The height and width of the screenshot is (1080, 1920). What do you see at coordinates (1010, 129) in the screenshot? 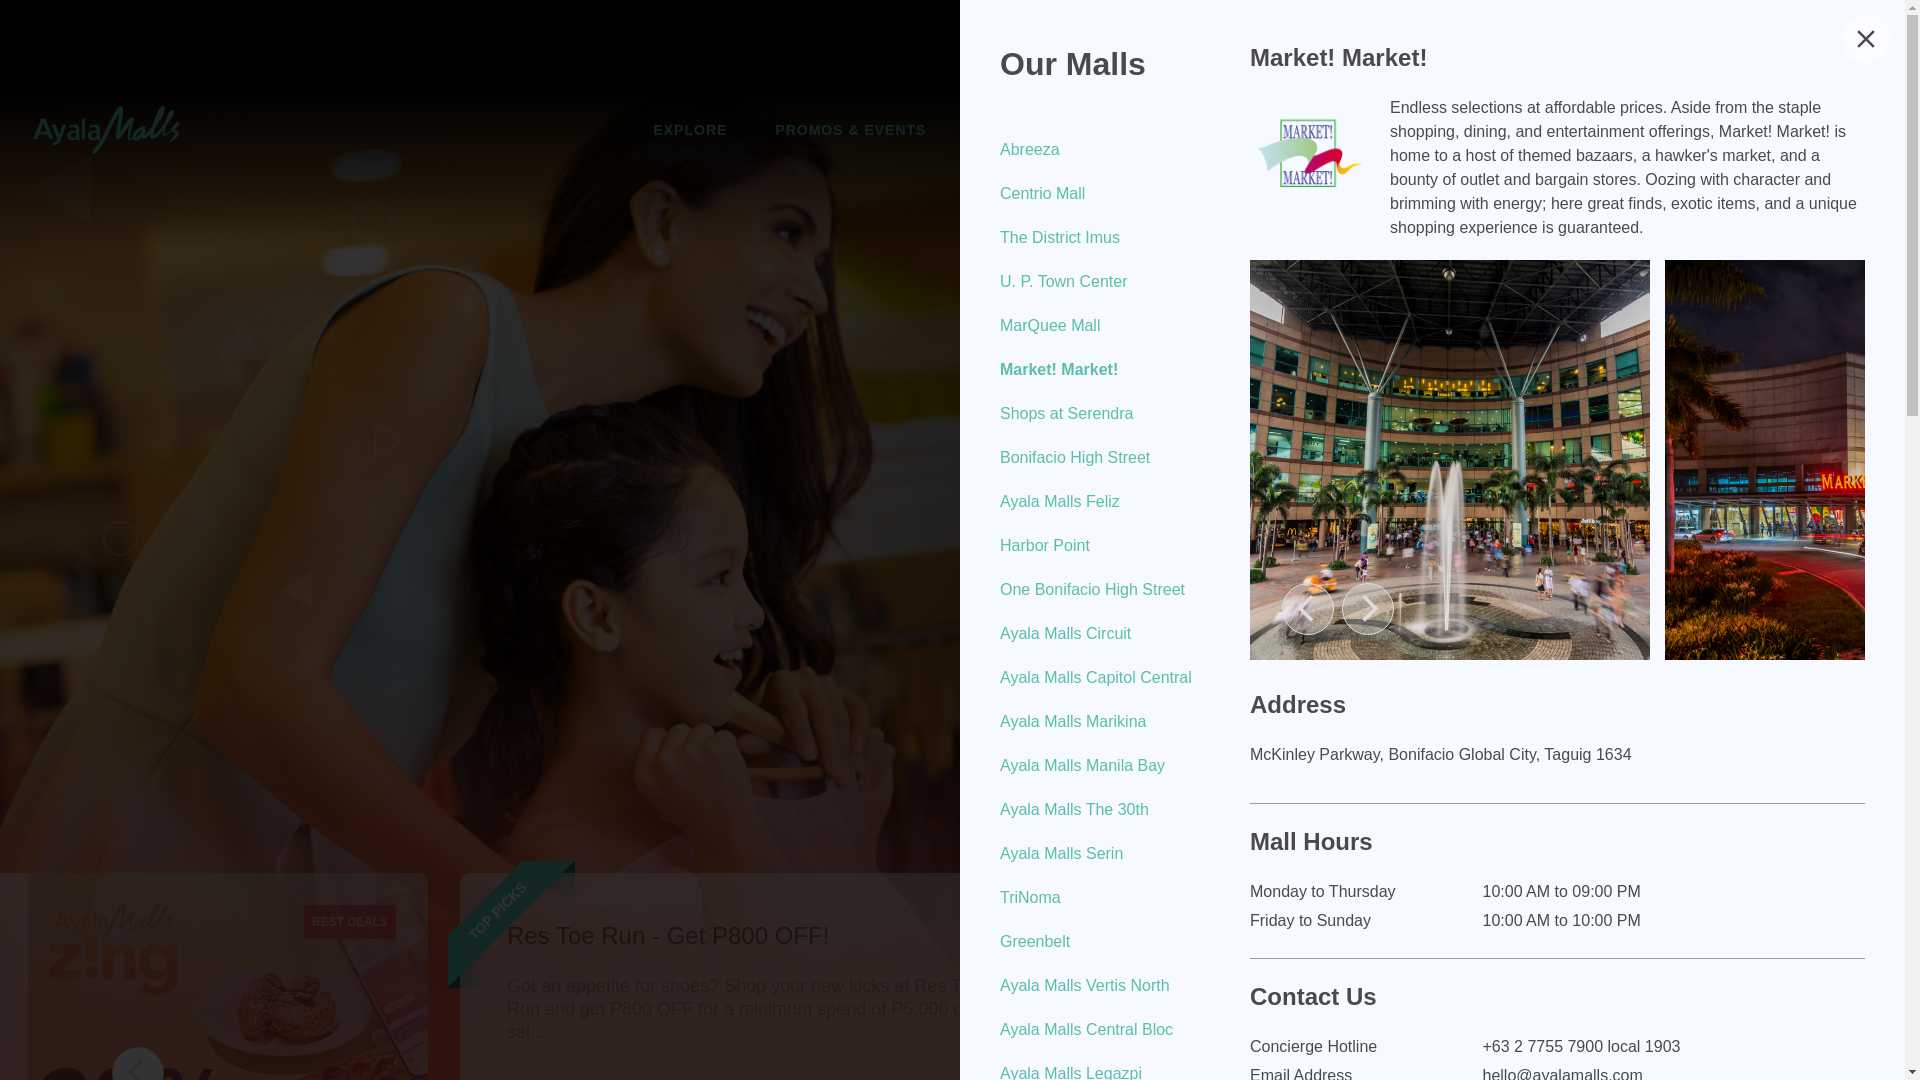
I see `CINEMAS` at bounding box center [1010, 129].